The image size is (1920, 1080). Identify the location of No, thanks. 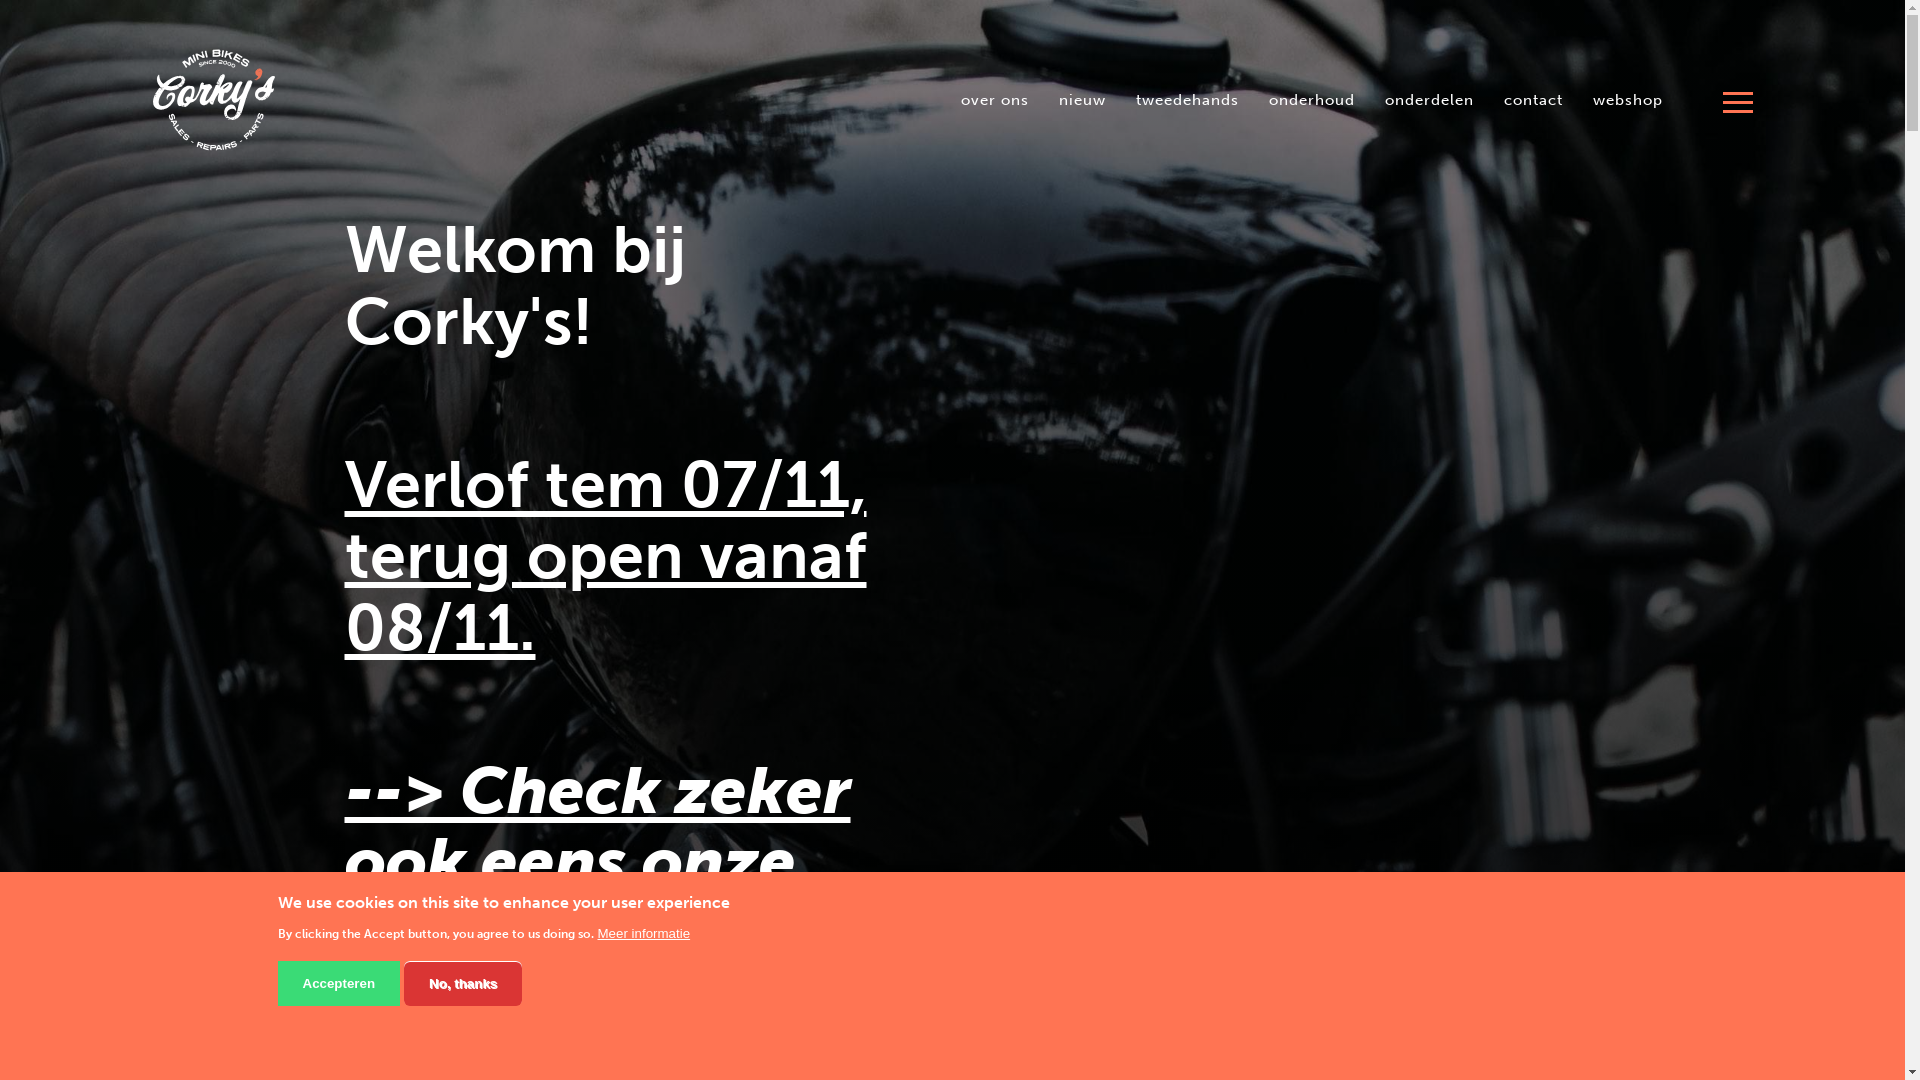
(463, 984).